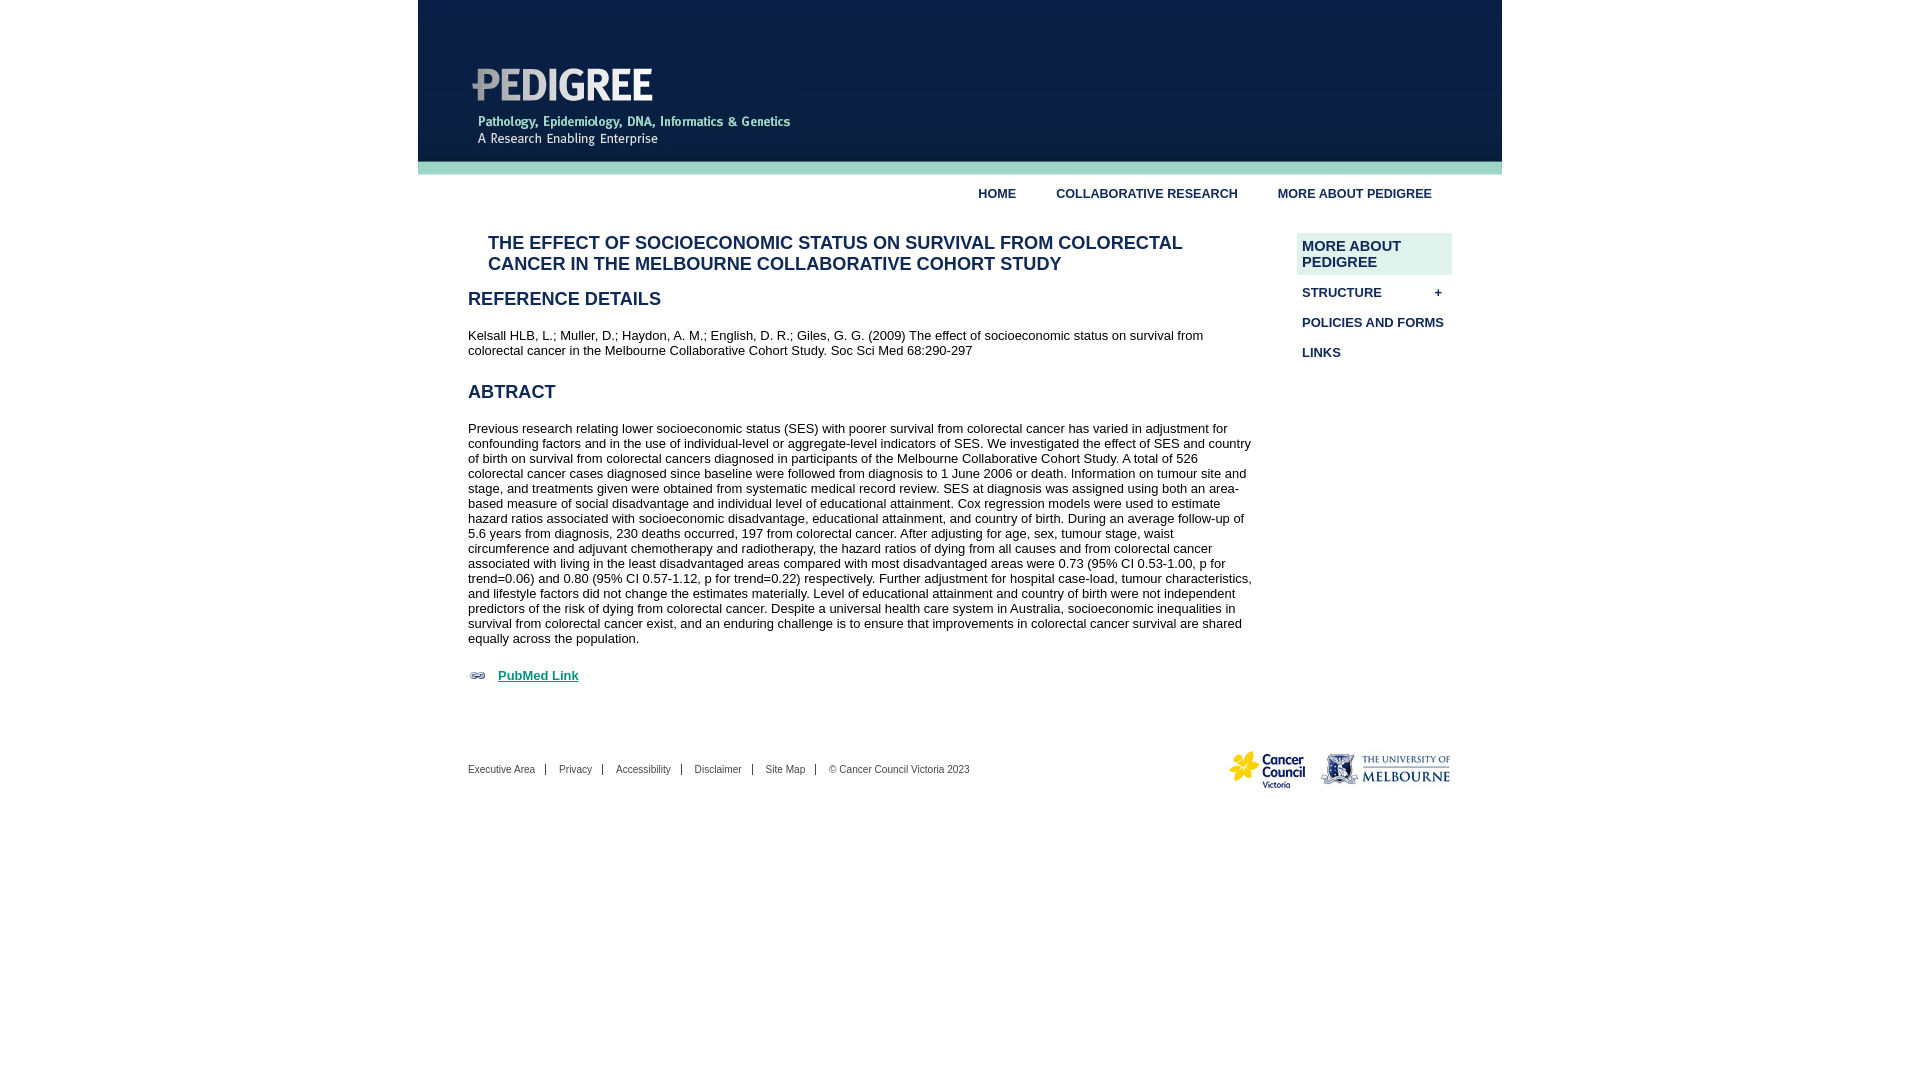 The image size is (1920, 1080). Describe the element at coordinates (1374, 254) in the screenshot. I see `MORE ABOUT PEDIGREE` at that location.